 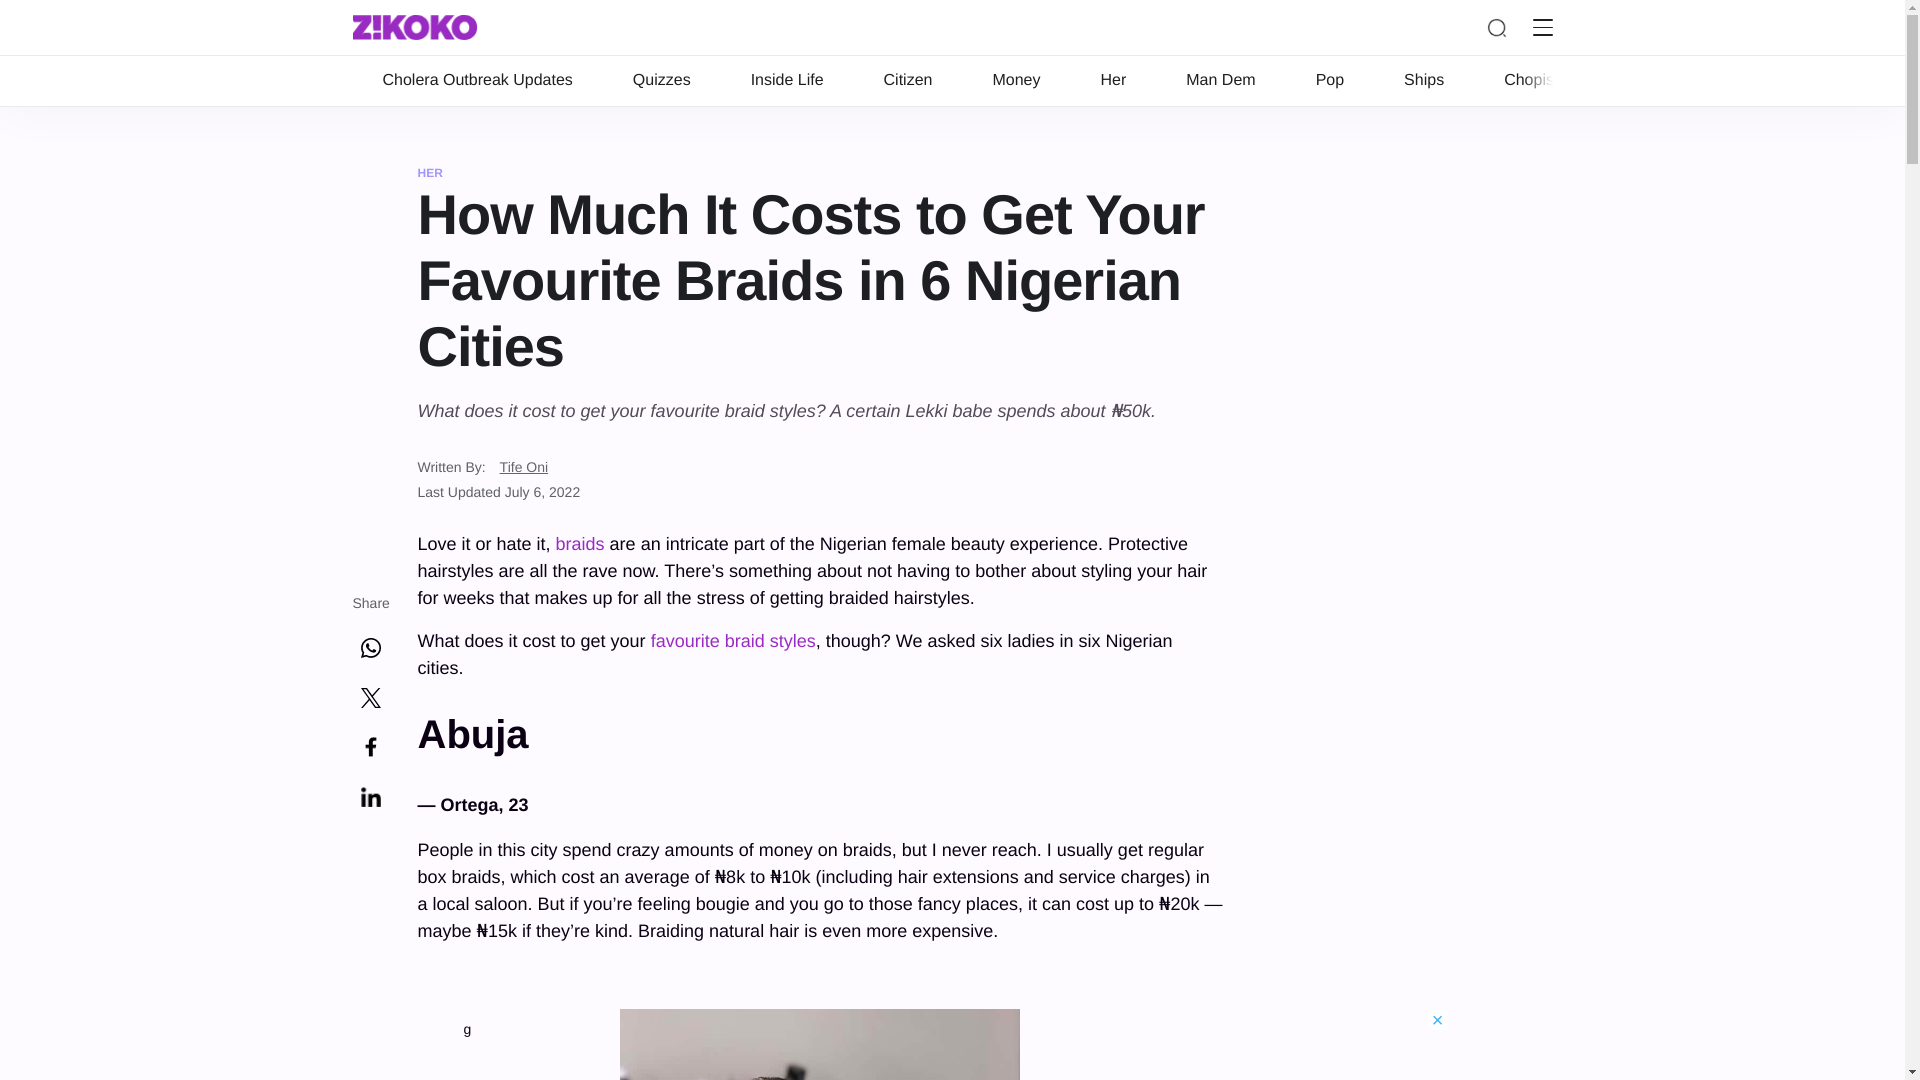 What do you see at coordinates (1015, 80) in the screenshot?
I see `Money` at bounding box center [1015, 80].